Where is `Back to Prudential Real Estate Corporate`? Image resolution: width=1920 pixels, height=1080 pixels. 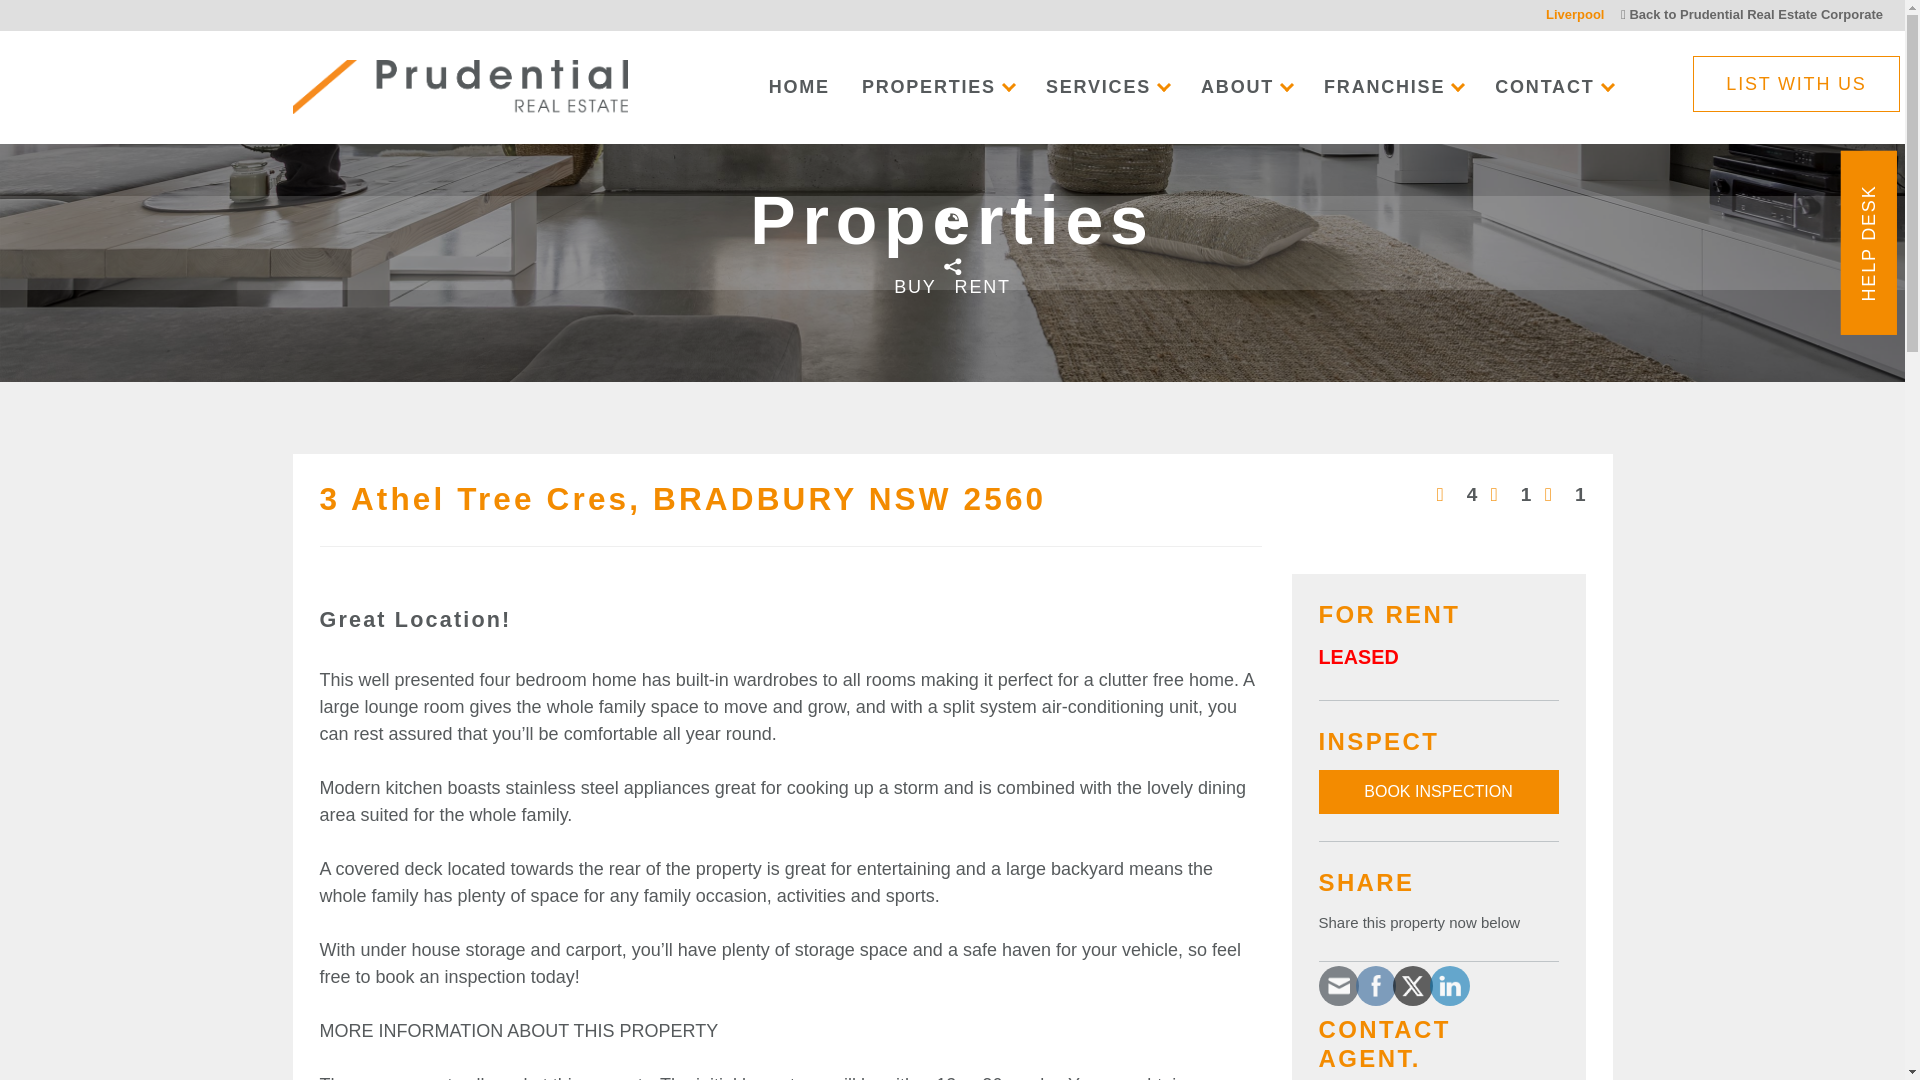
Back to Prudential Real Estate Corporate is located at coordinates (1746, 14).